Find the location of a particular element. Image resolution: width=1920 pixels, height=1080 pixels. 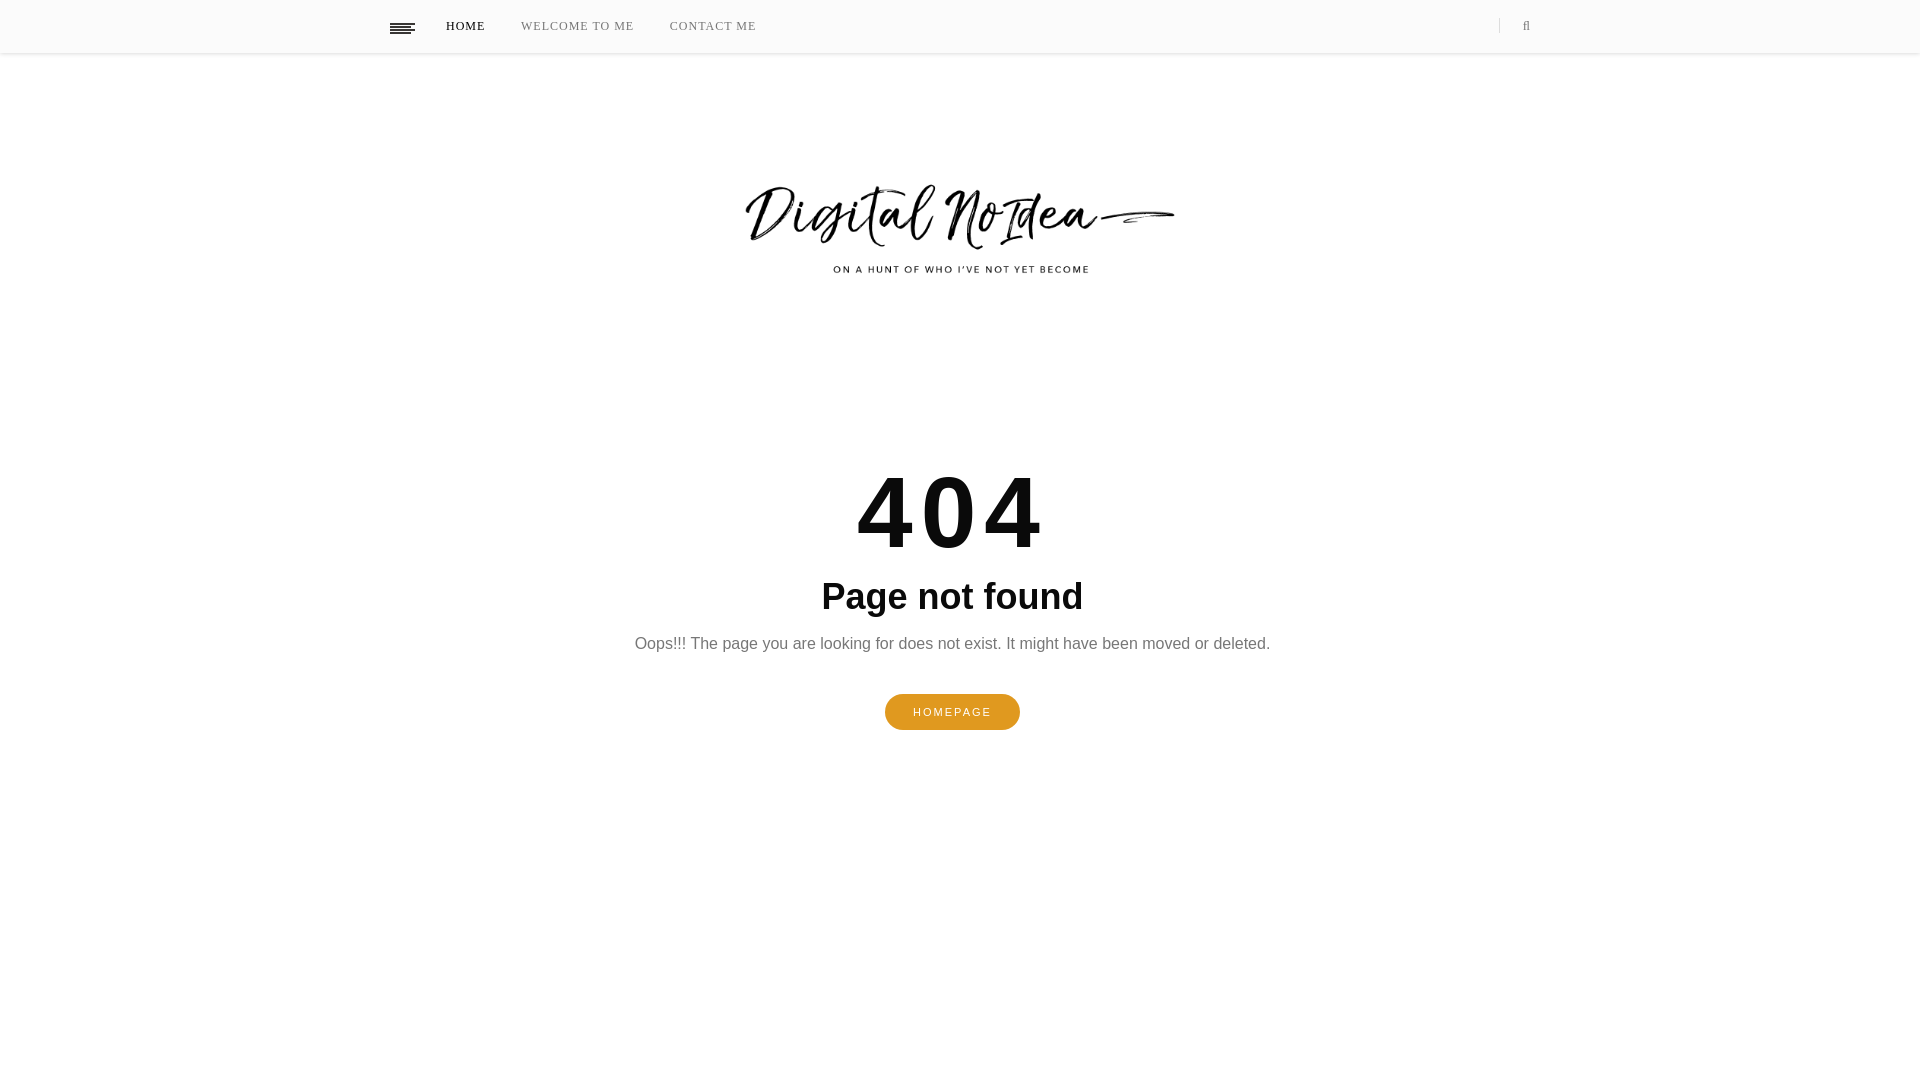

CONTACT ME is located at coordinates (730, 26).